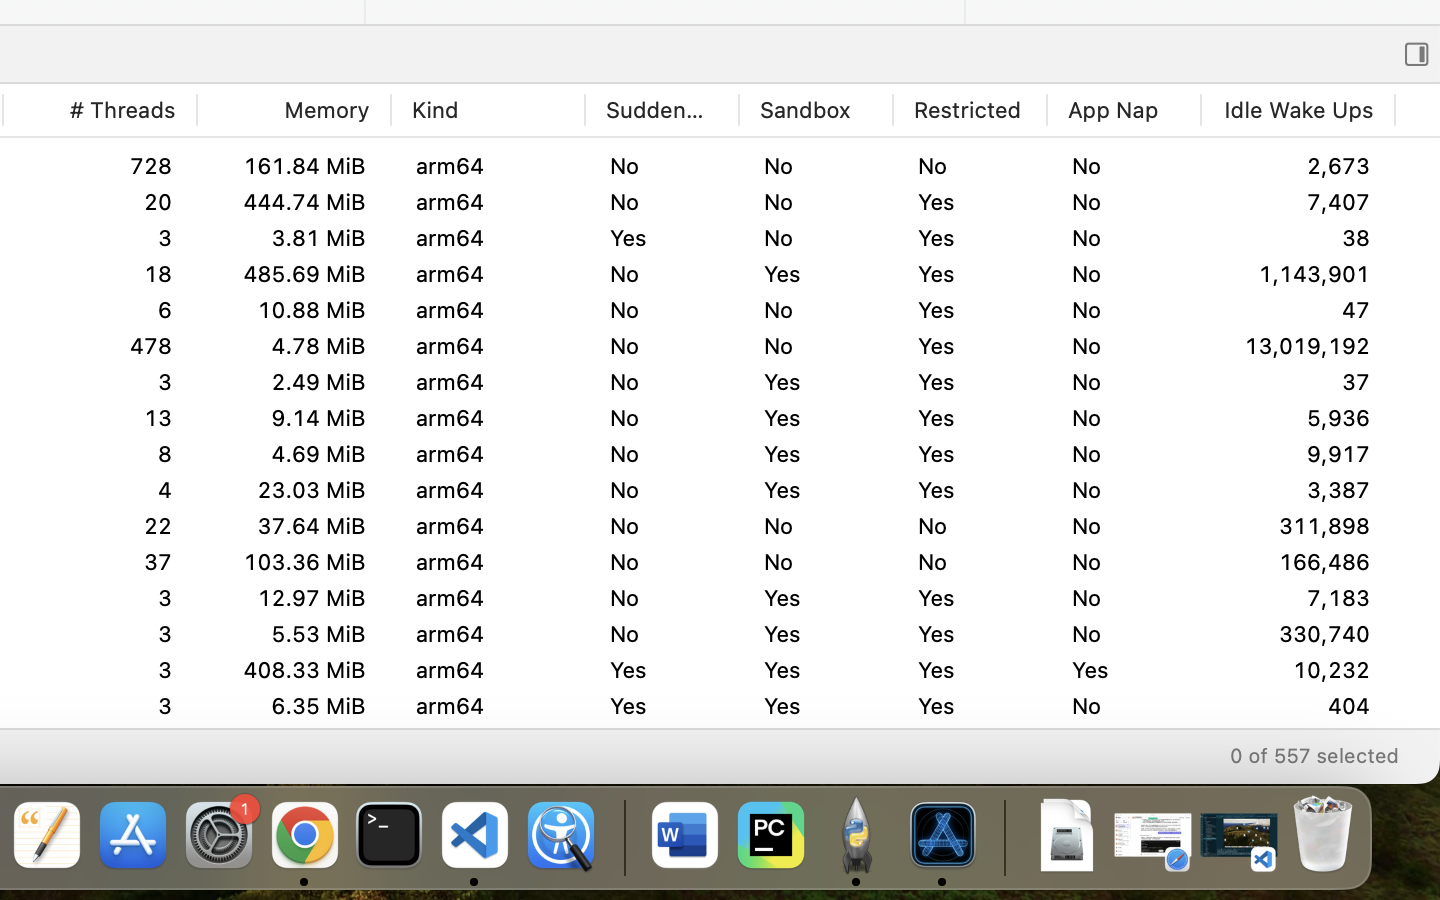 The height and width of the screenshot is (900, 1440). What do you see at coordinates (100, 670) in the screenshot?
I see `7` at bounding box center [100, 670].